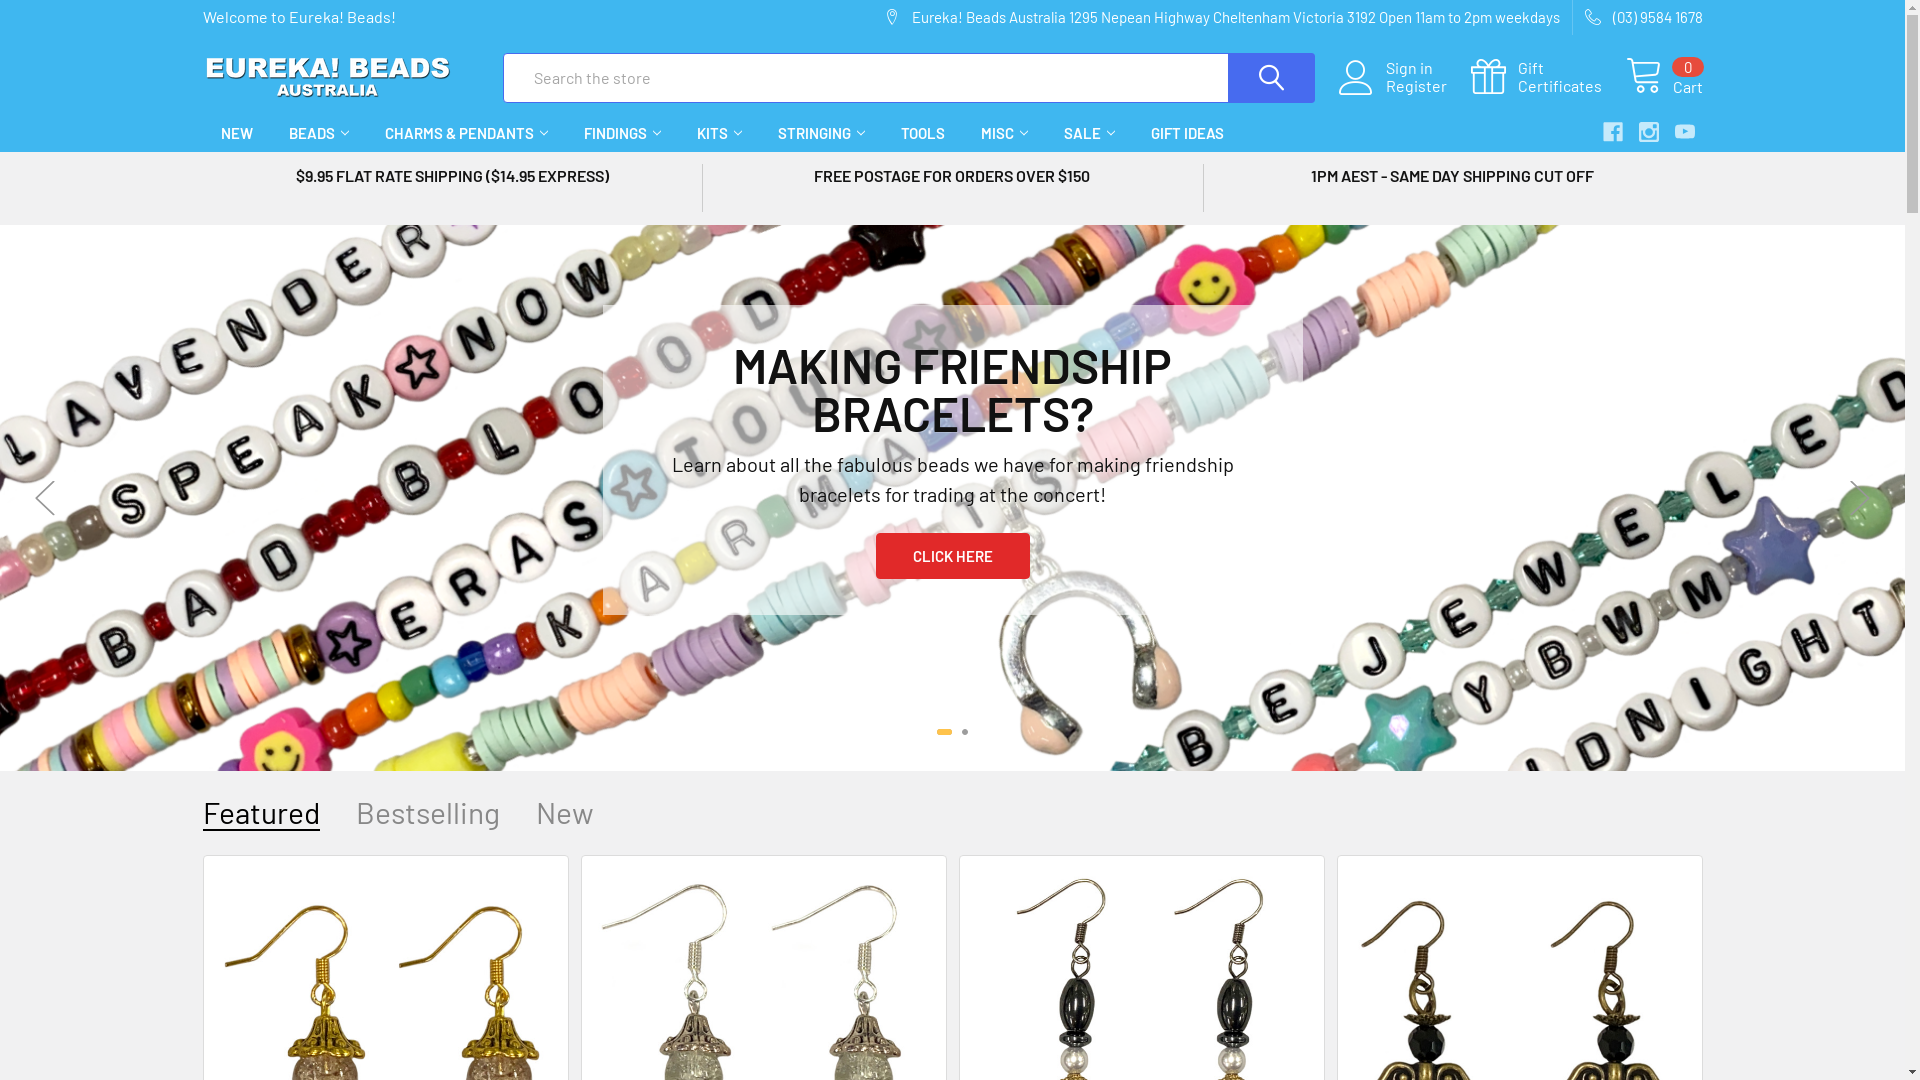  Describe the element at coordinates (1004, 134) in the screenshot. I see `MISC` at that location.